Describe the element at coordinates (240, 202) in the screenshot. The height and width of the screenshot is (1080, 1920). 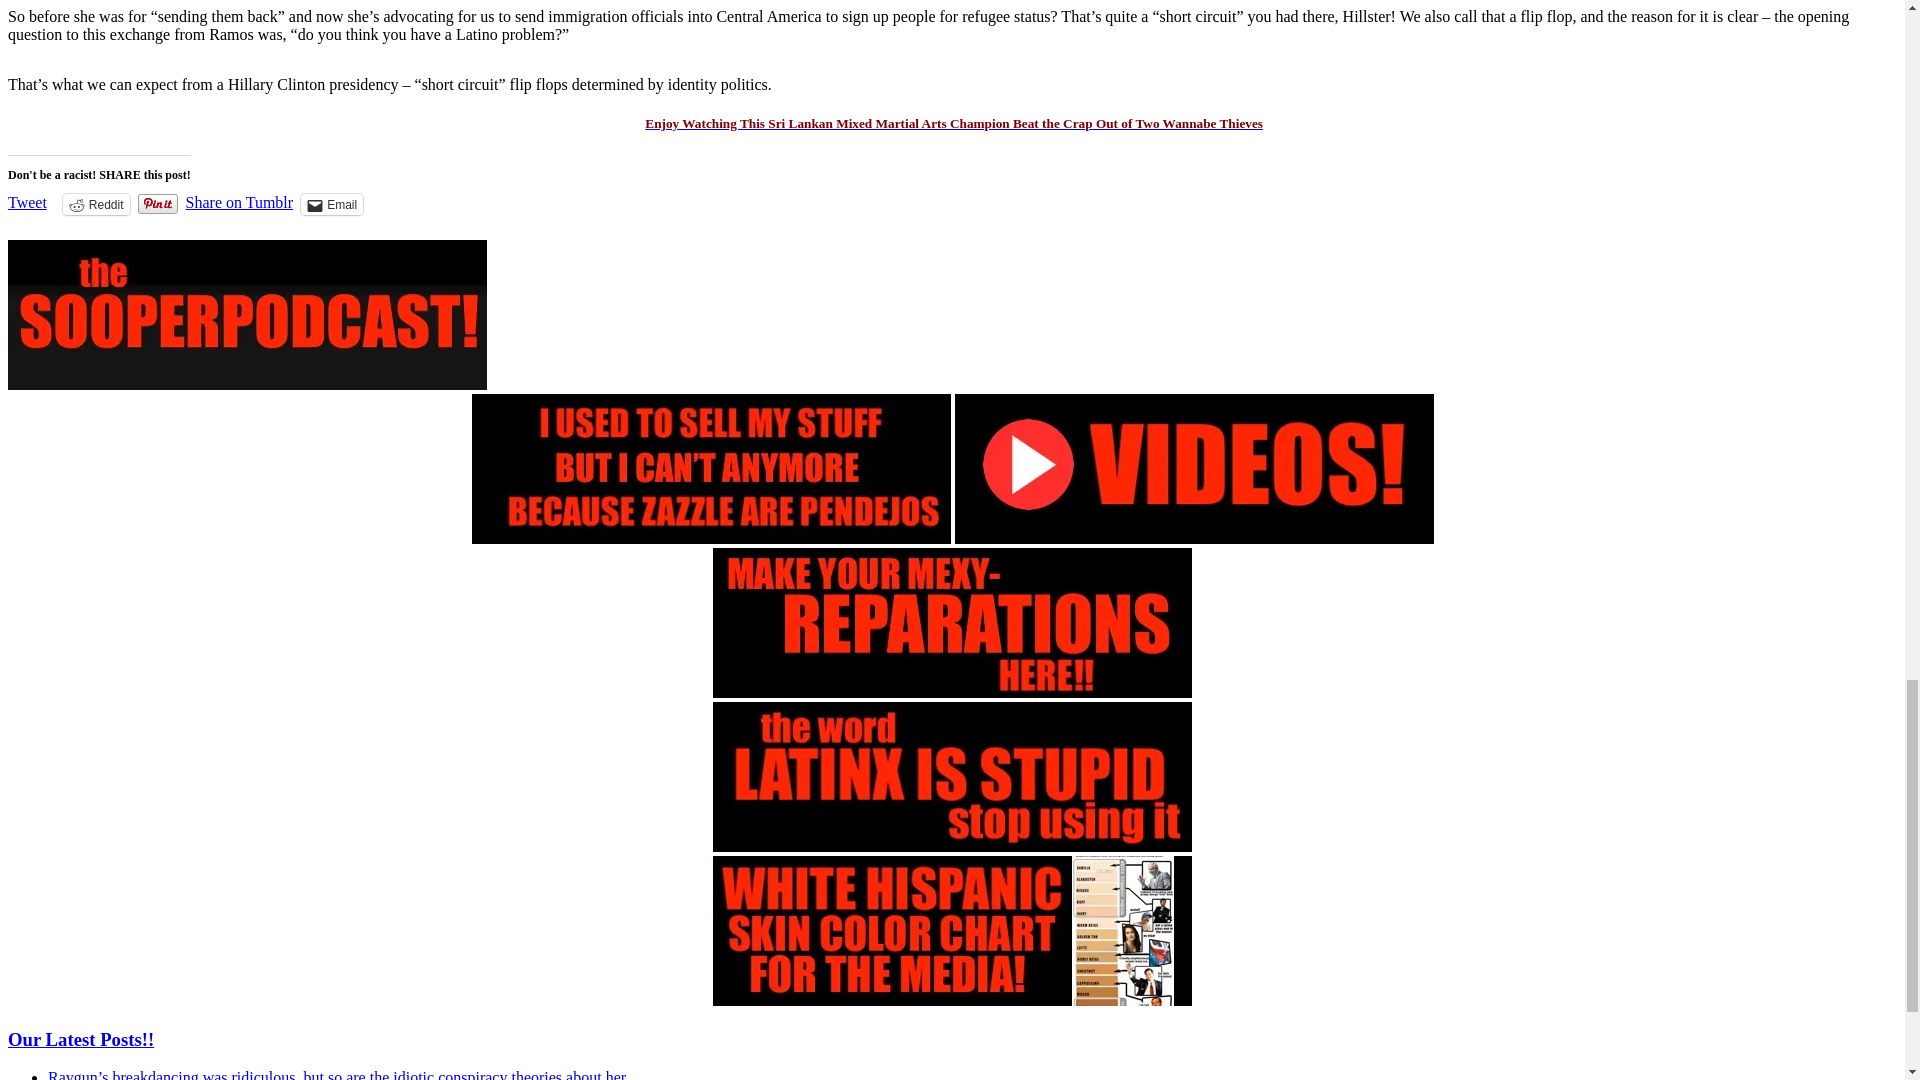
I see `Share on Tumblr` at that location.